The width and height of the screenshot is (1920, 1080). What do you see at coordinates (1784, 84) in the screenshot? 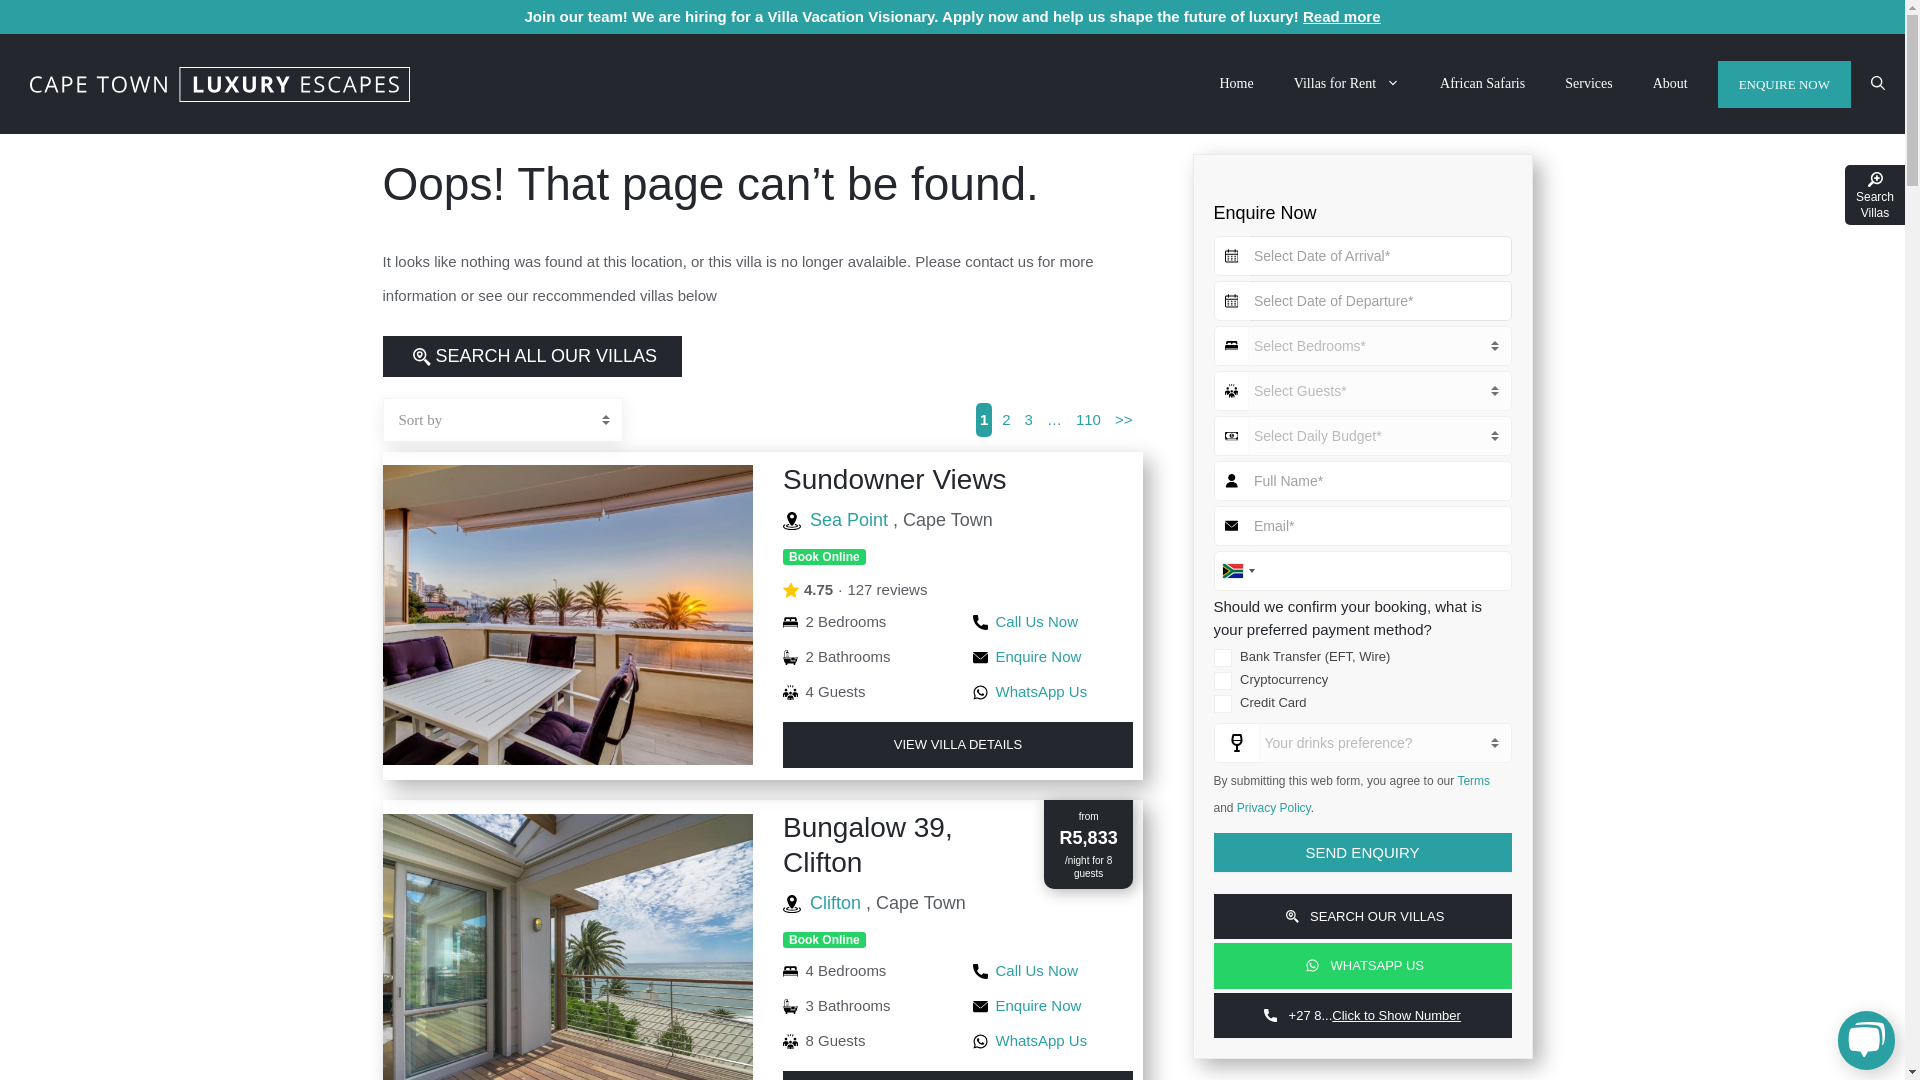
I see `Header Enquire Now Button` at bounding box center [1784, 84].